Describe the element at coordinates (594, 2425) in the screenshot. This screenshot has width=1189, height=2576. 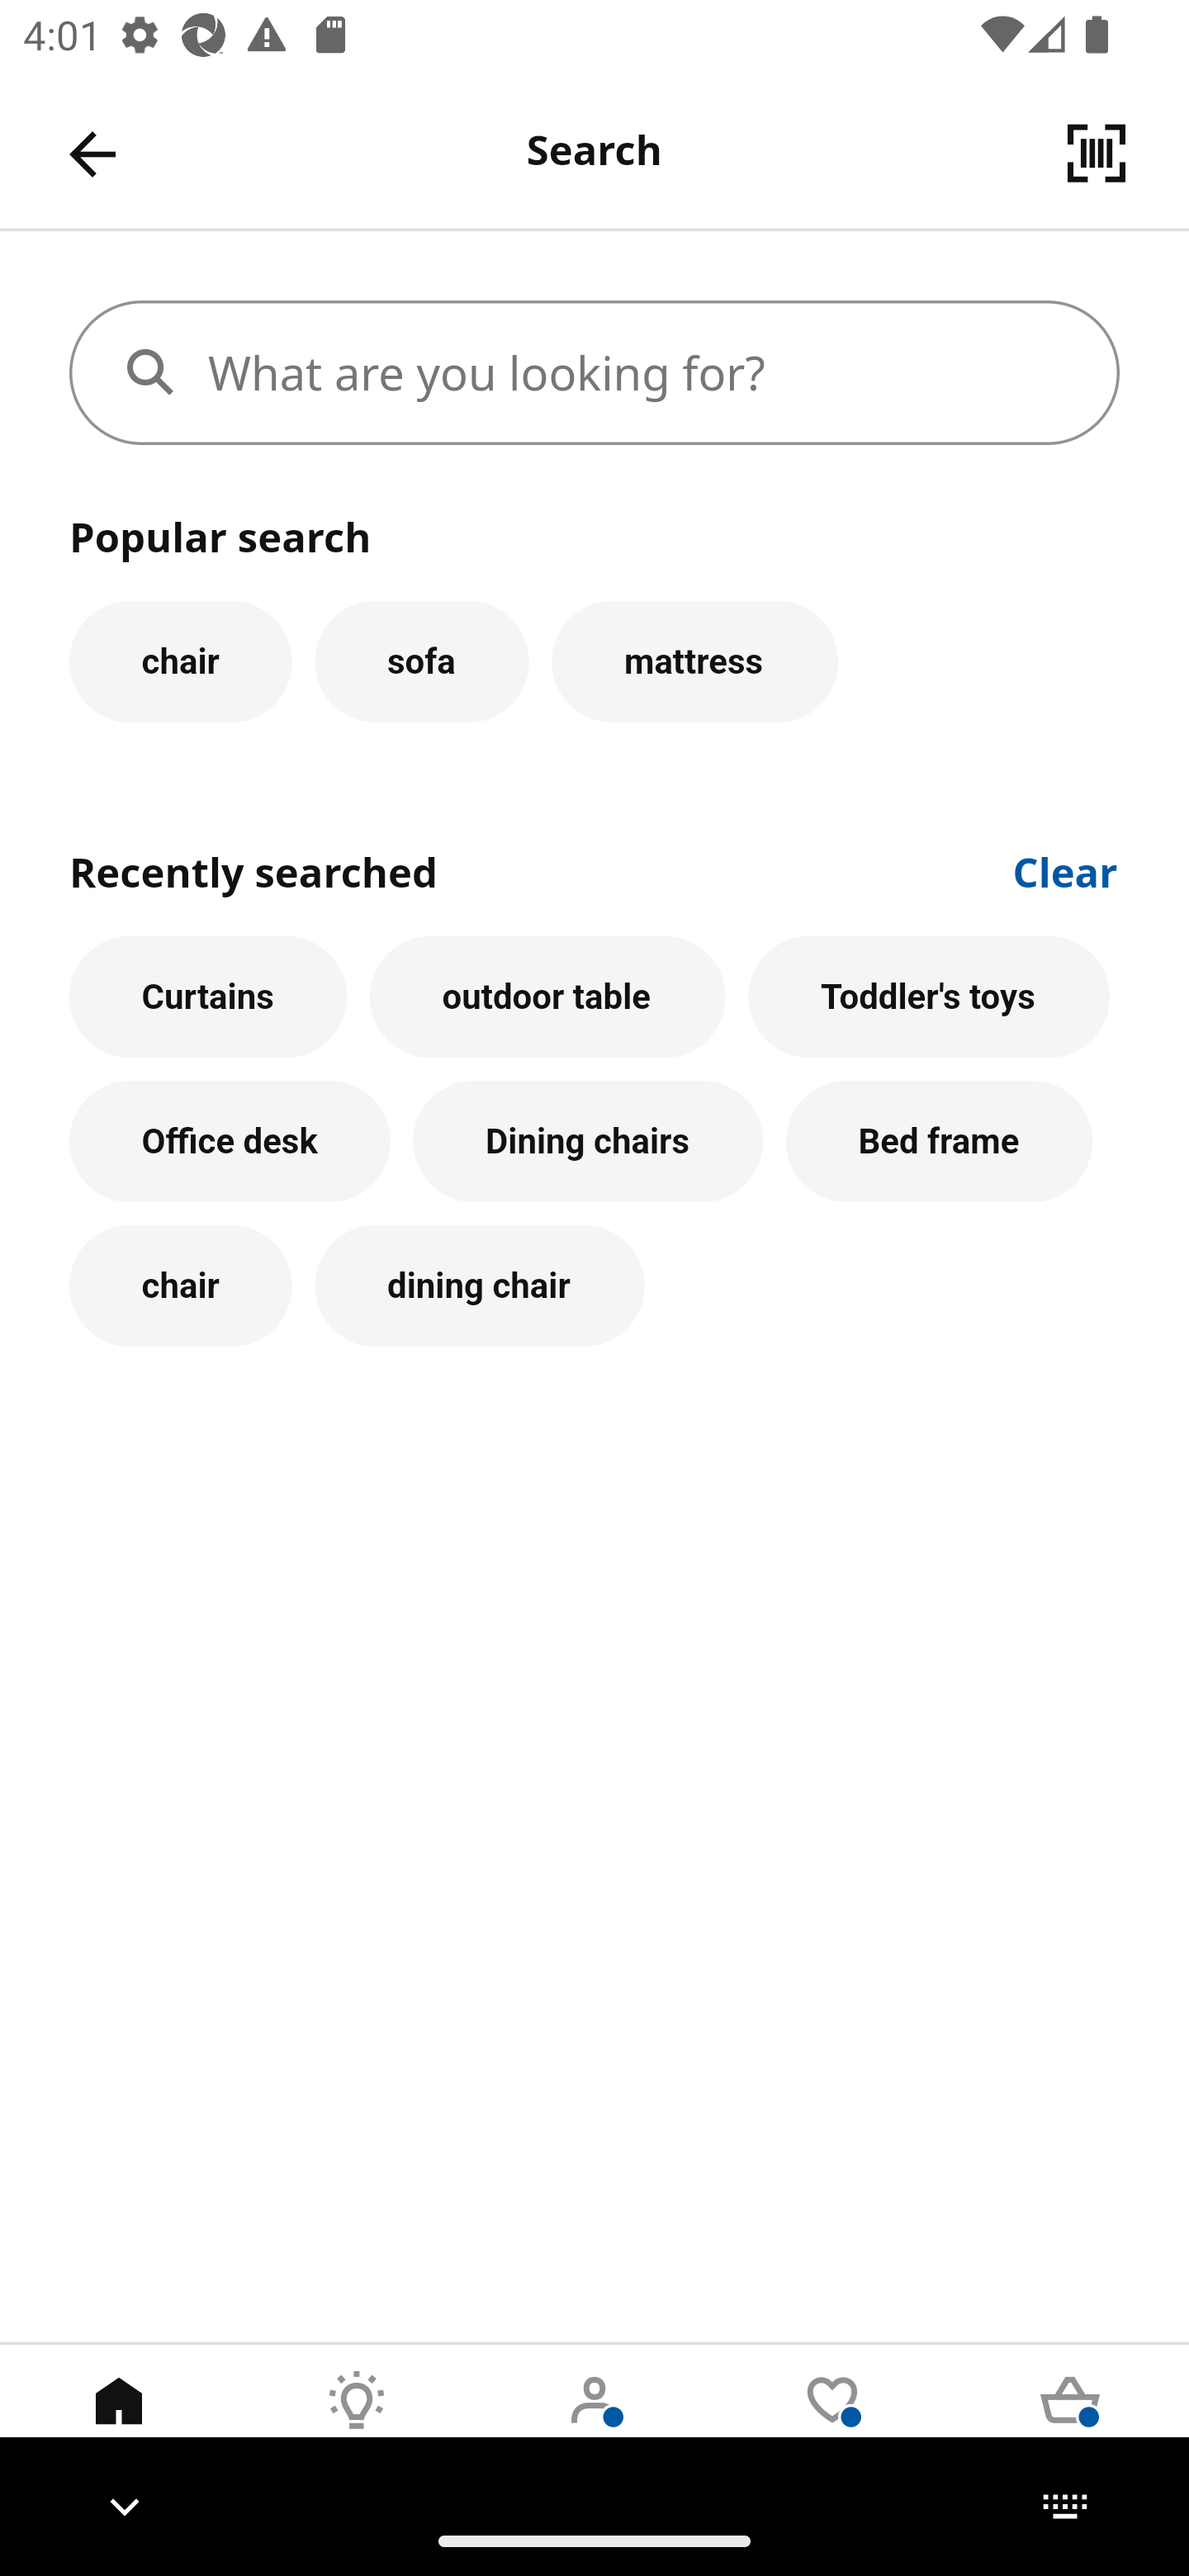
I see `User
Tab 3 of 5` at that location.